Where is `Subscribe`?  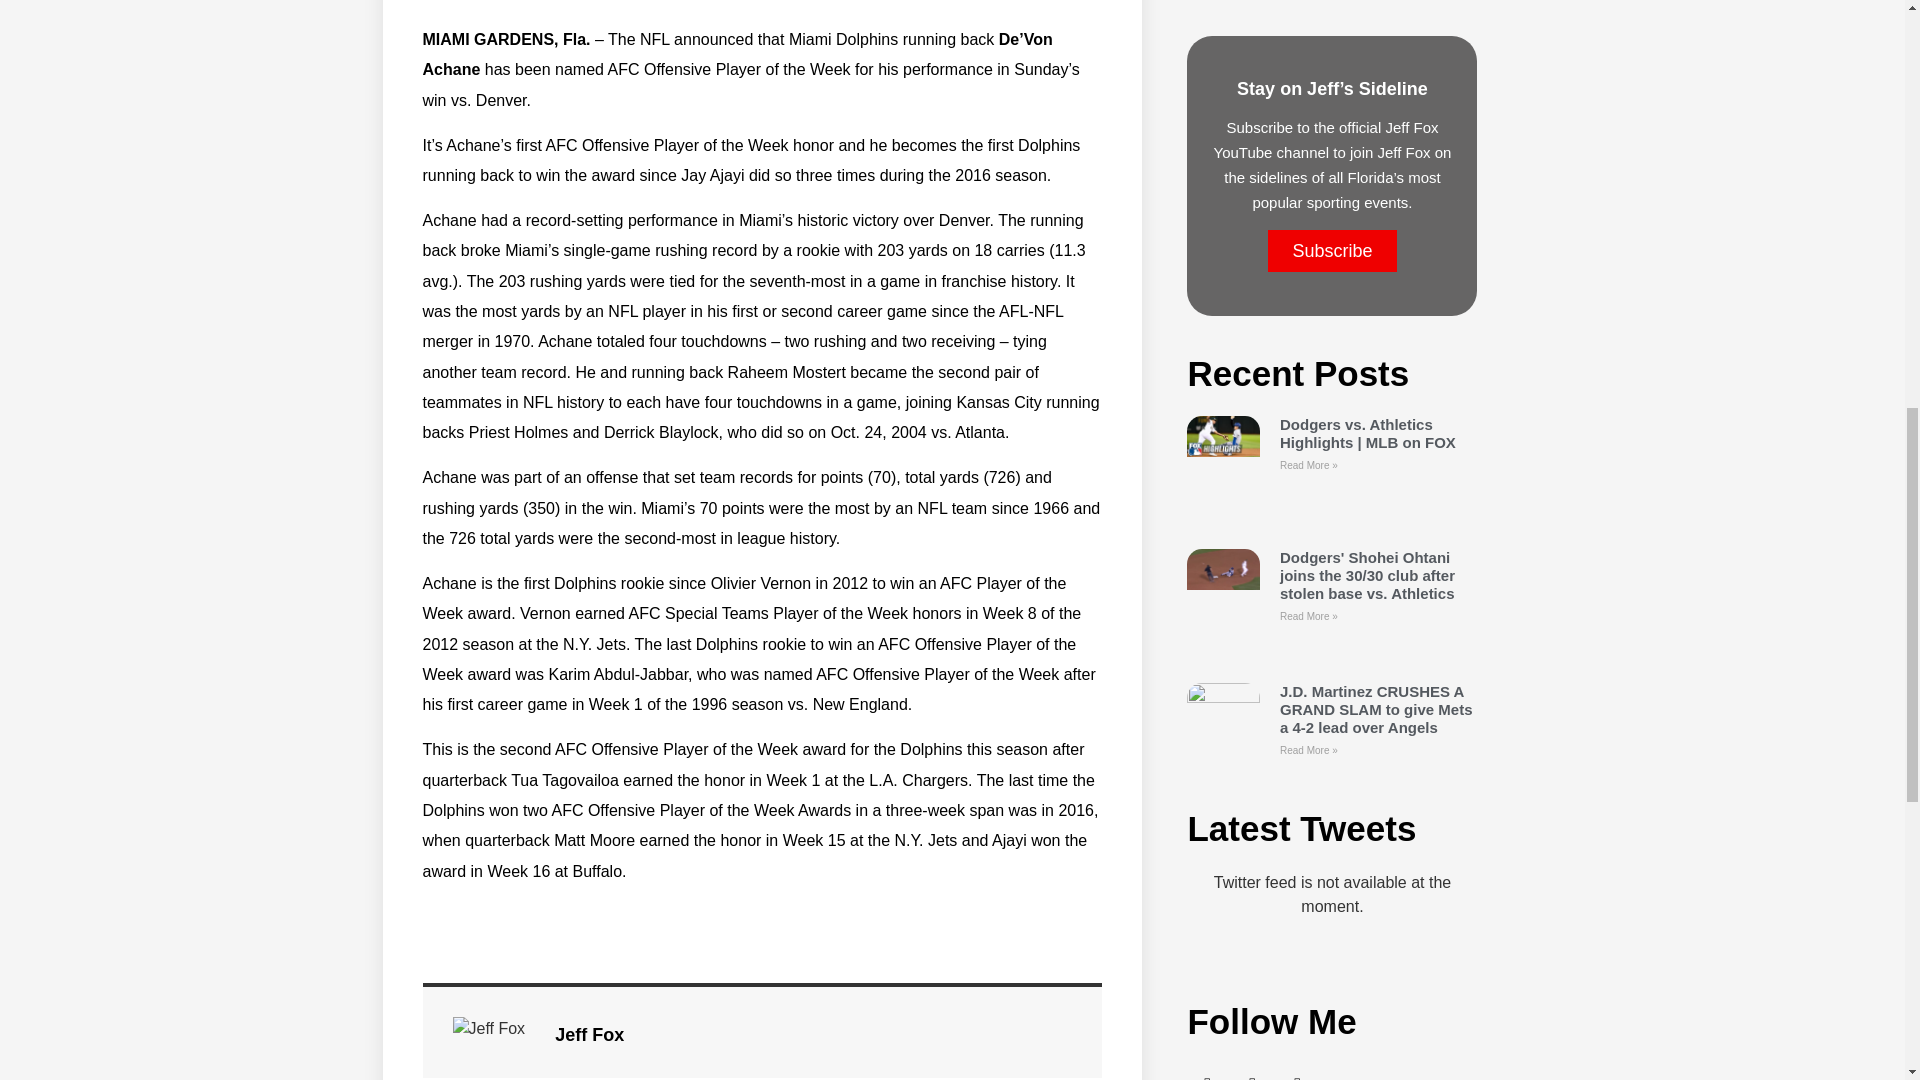 Subscribe is located at coordinates (1331, 251).